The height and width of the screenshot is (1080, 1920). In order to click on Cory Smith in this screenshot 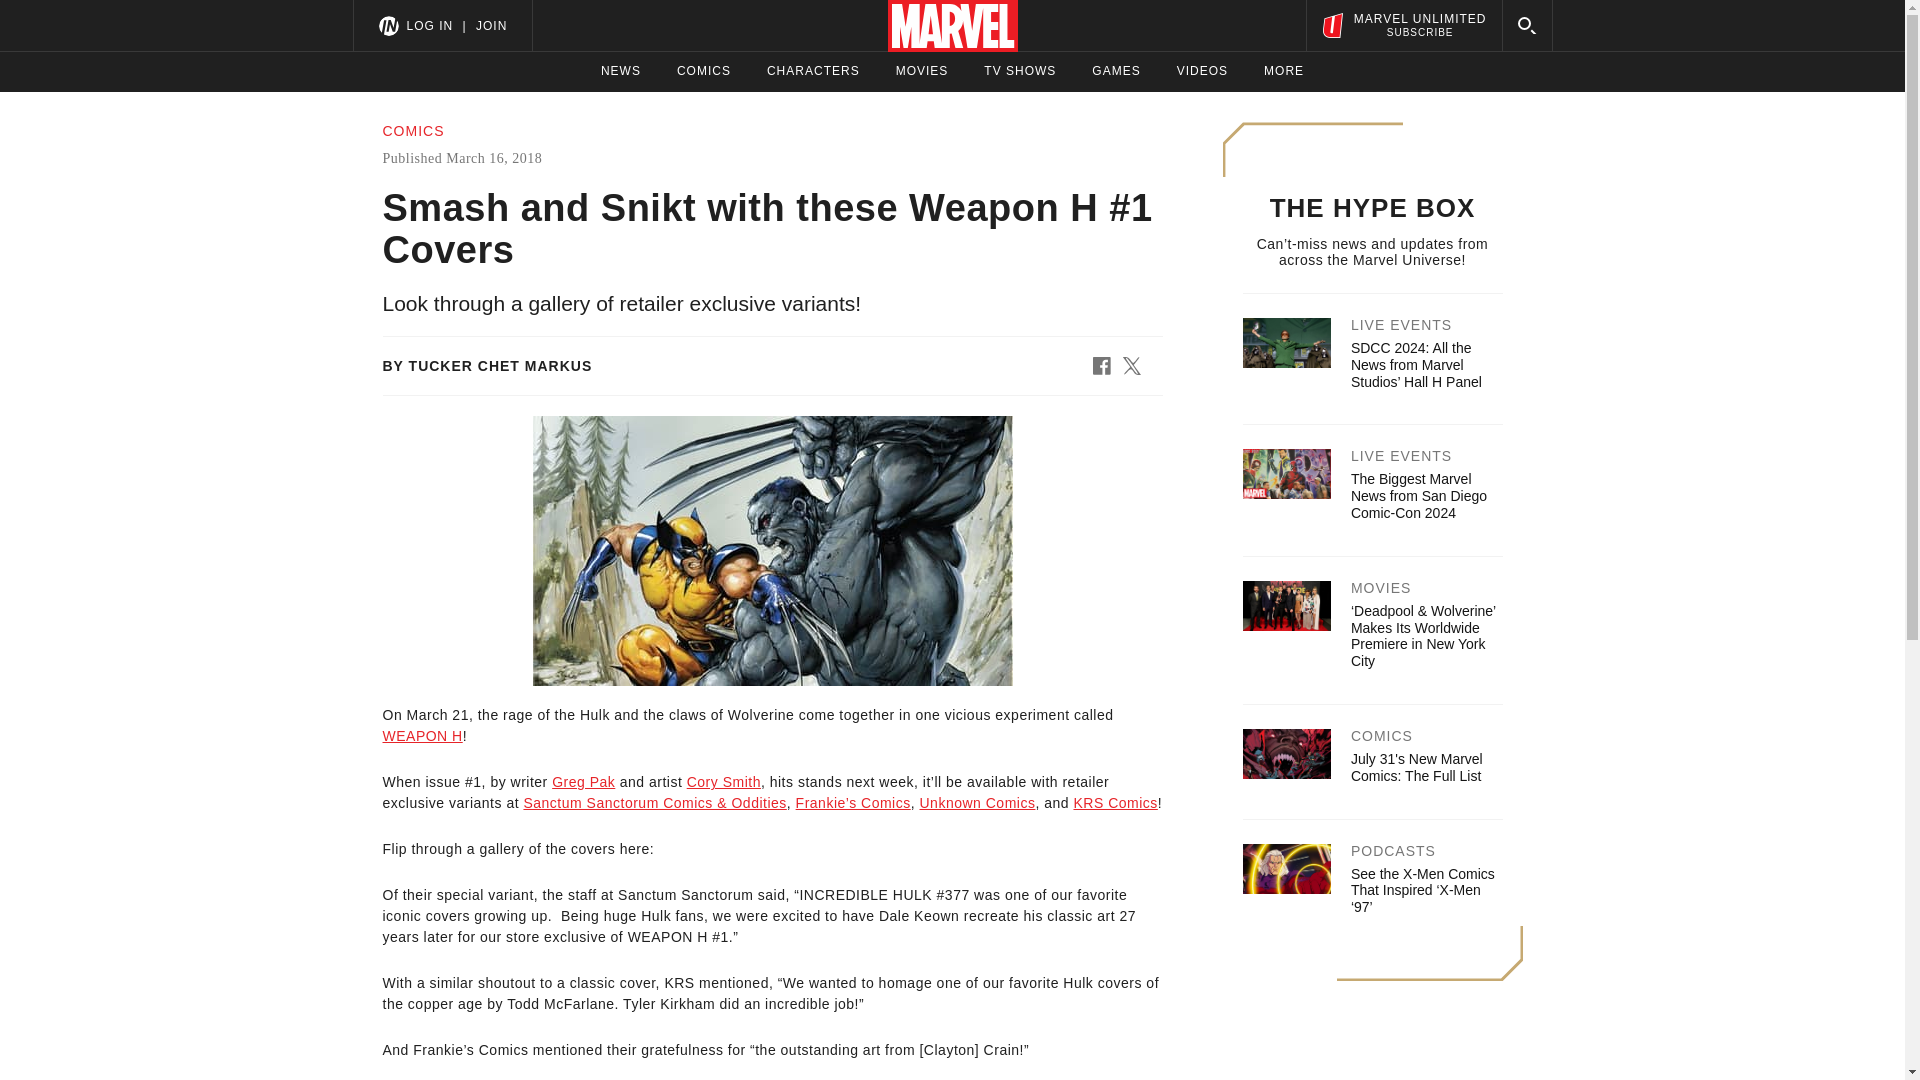, I will do `click(922, 71)`.